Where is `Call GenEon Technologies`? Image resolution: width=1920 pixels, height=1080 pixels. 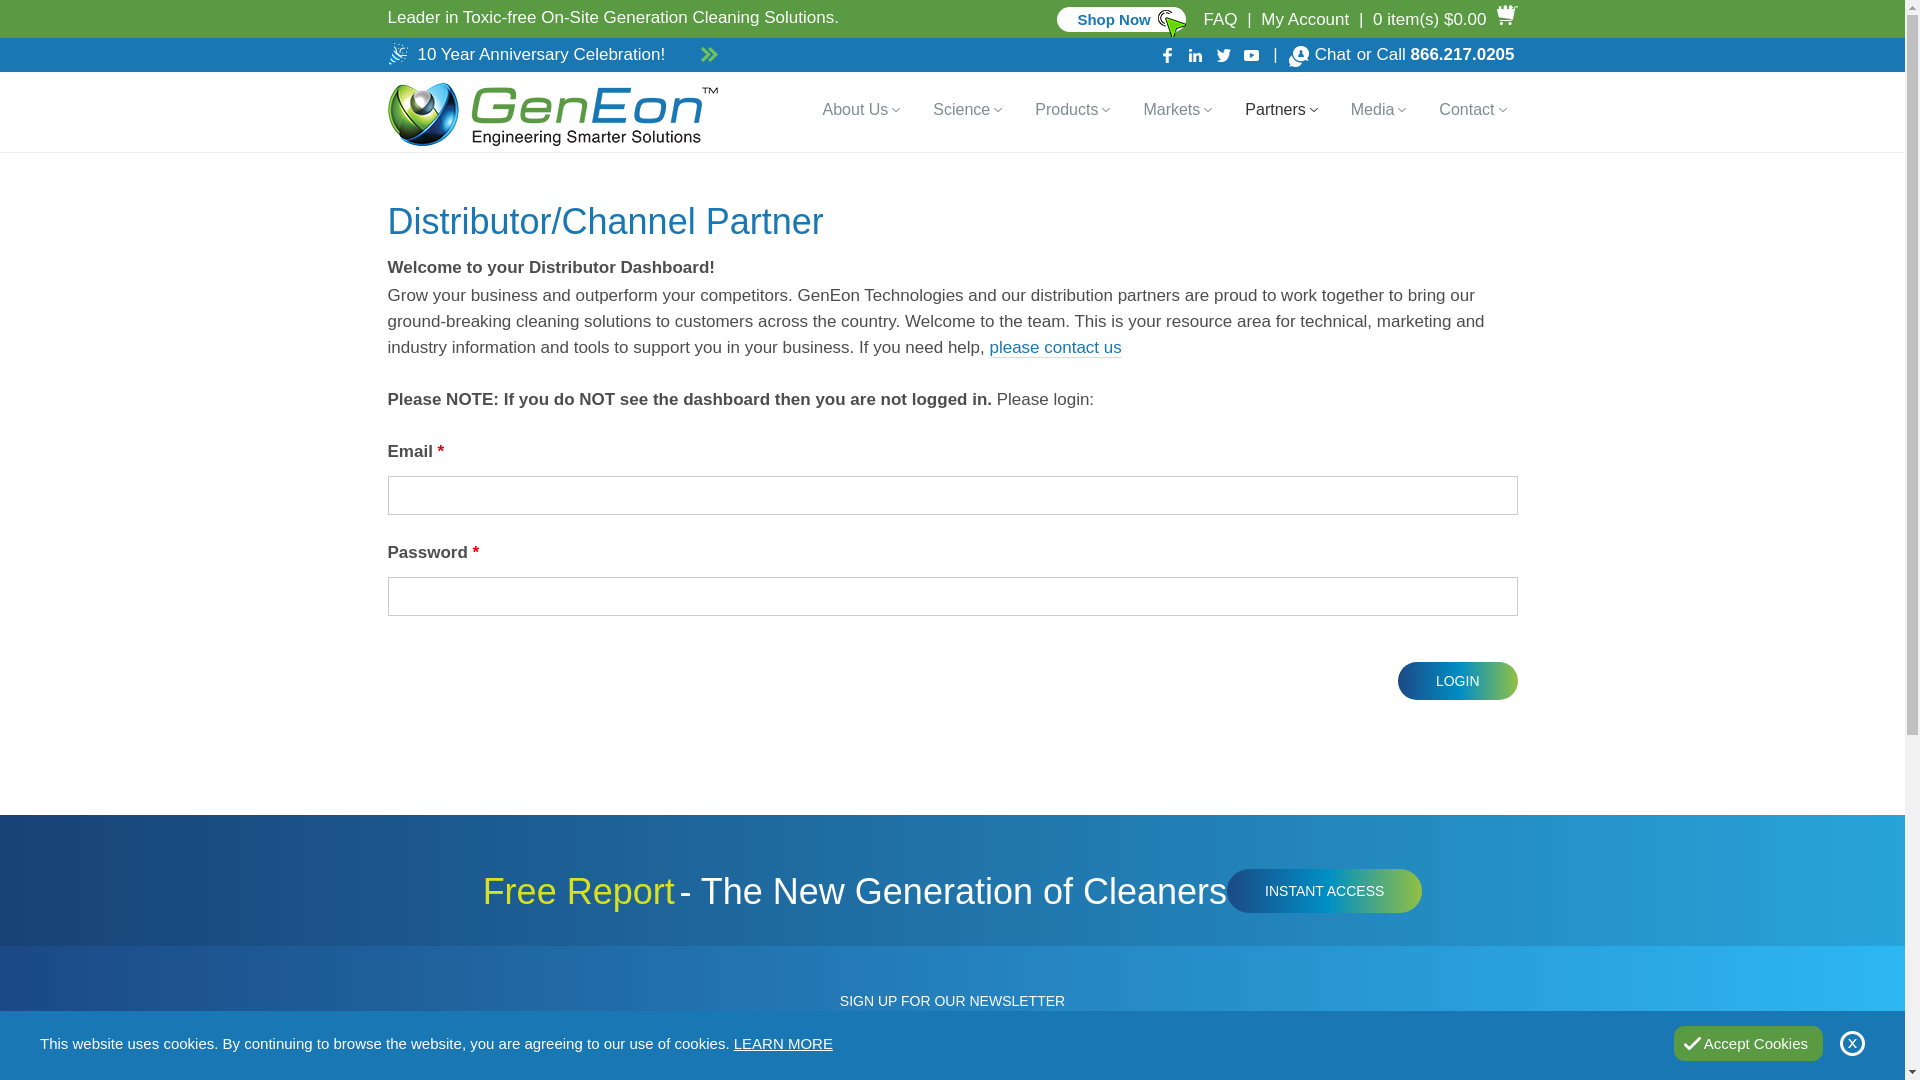
Call GenEon Technologies is located at coordinates (1462, 54).